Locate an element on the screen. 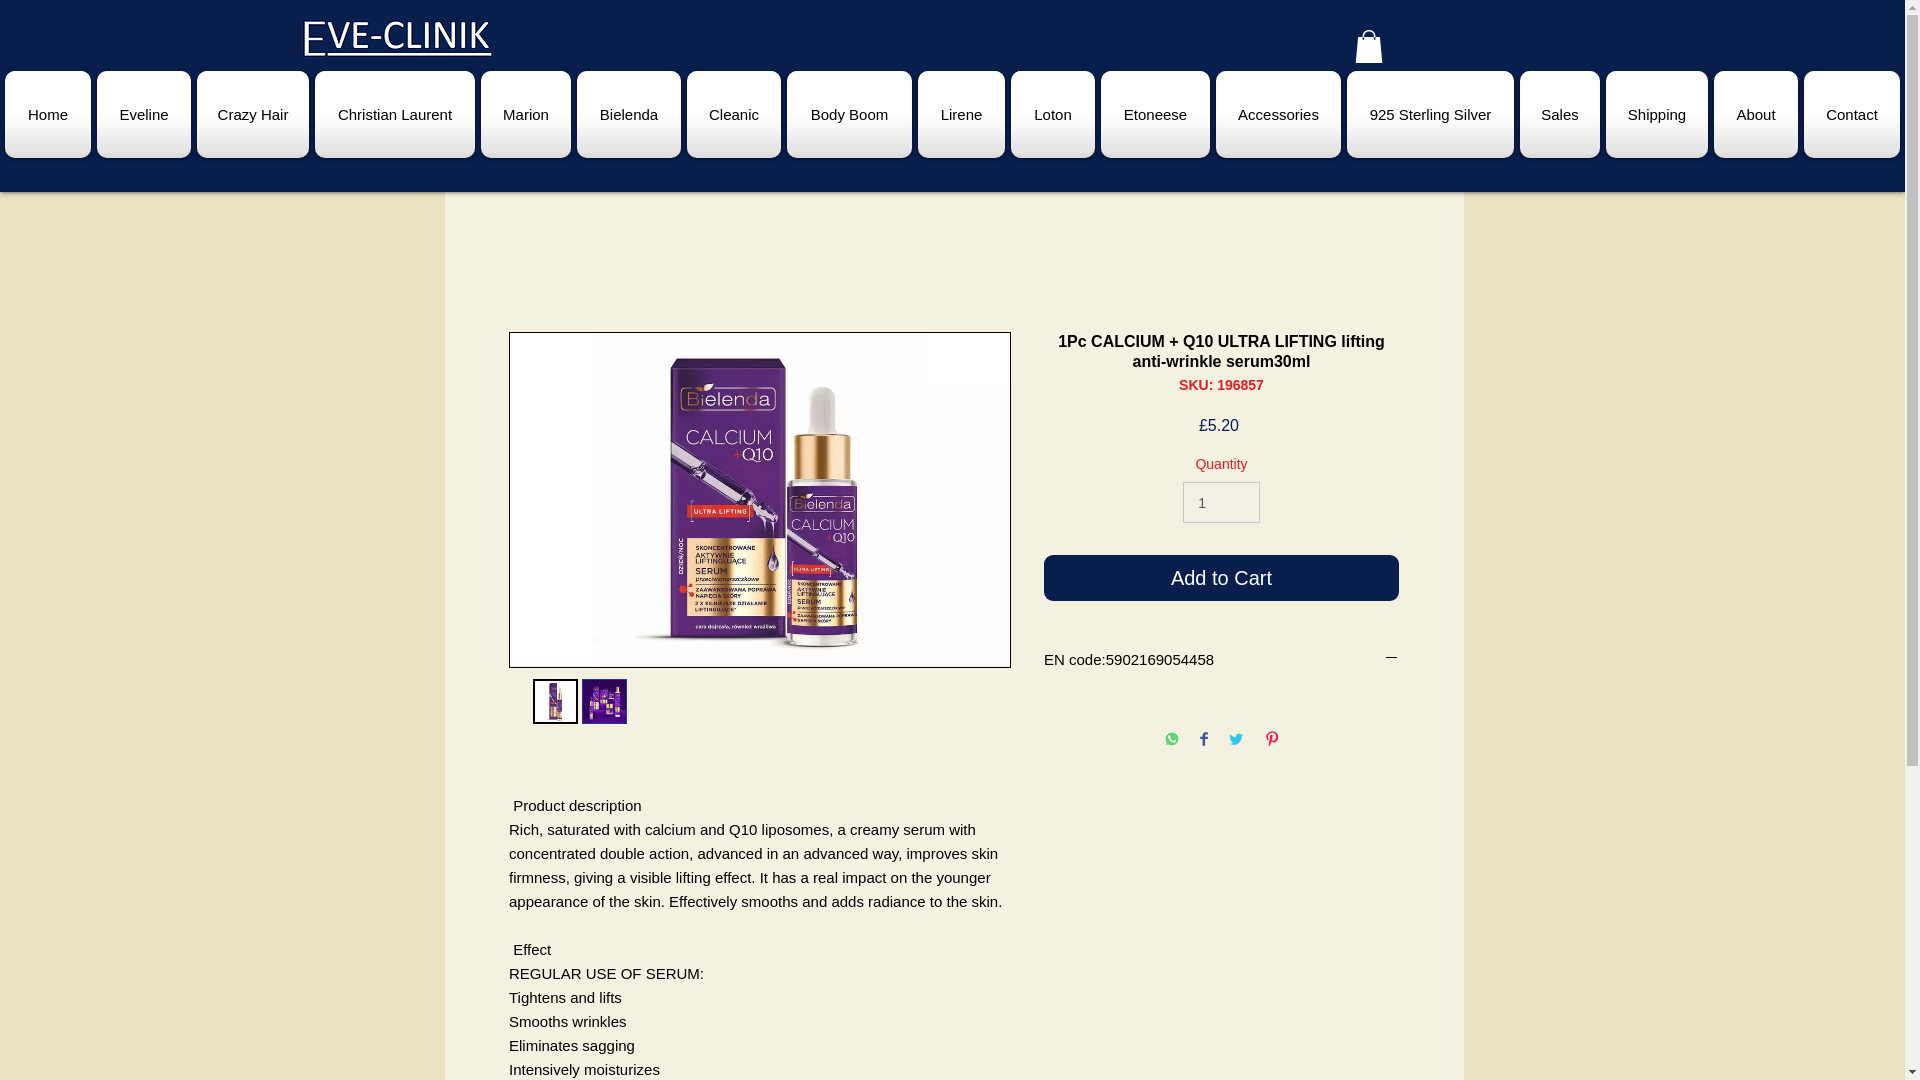 The image size is (1920, 1080). Etoneese is located at coordinates (1156, 114).